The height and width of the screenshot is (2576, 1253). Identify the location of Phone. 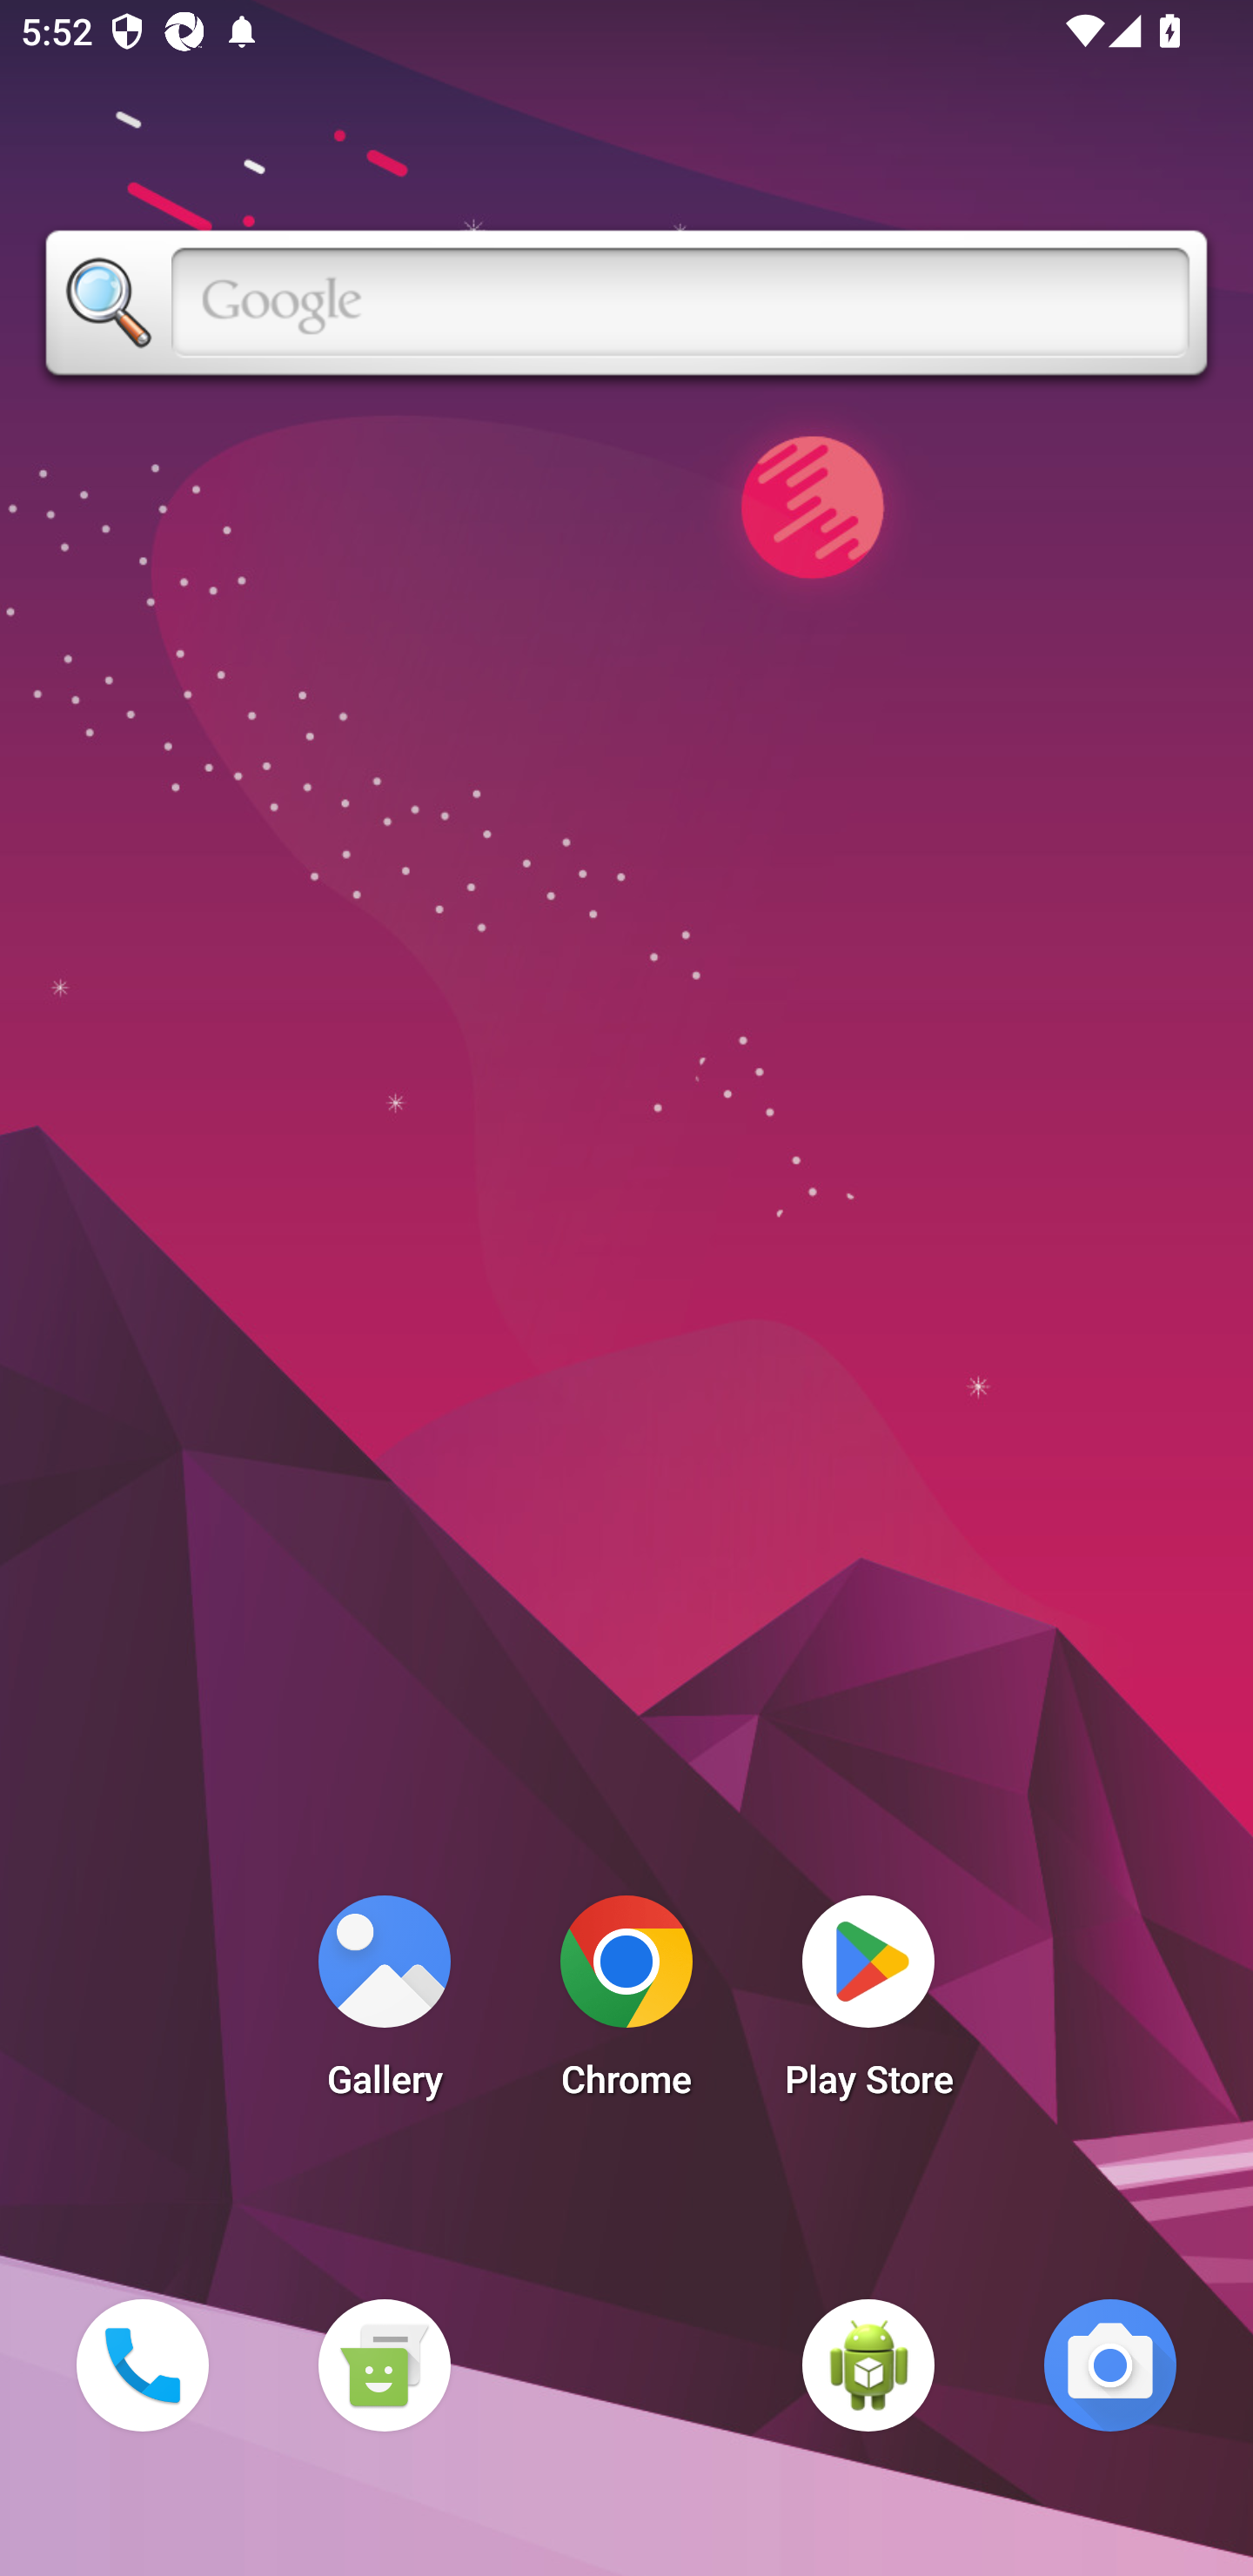
(142, 2365).